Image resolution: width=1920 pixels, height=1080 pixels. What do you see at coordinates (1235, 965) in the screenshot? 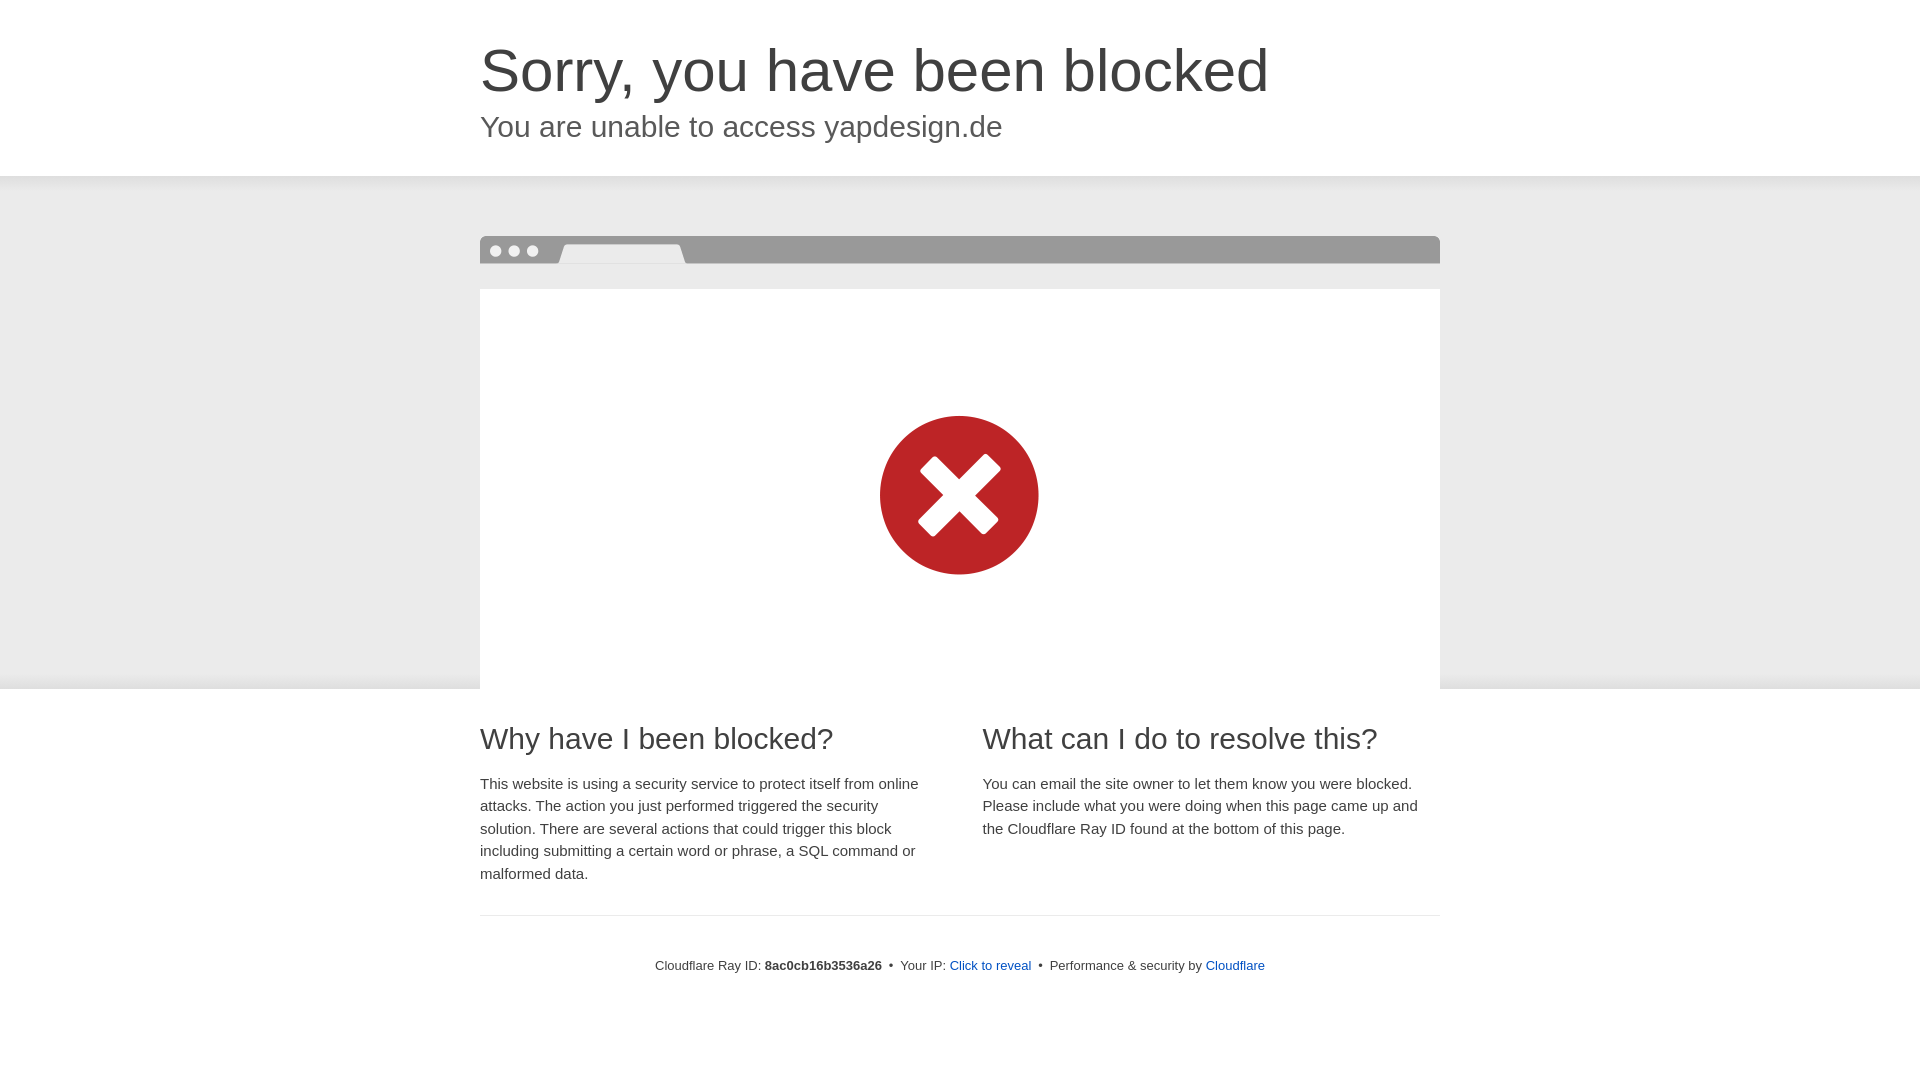
I see `Cloudflare` at bounding box center [1235, 965].